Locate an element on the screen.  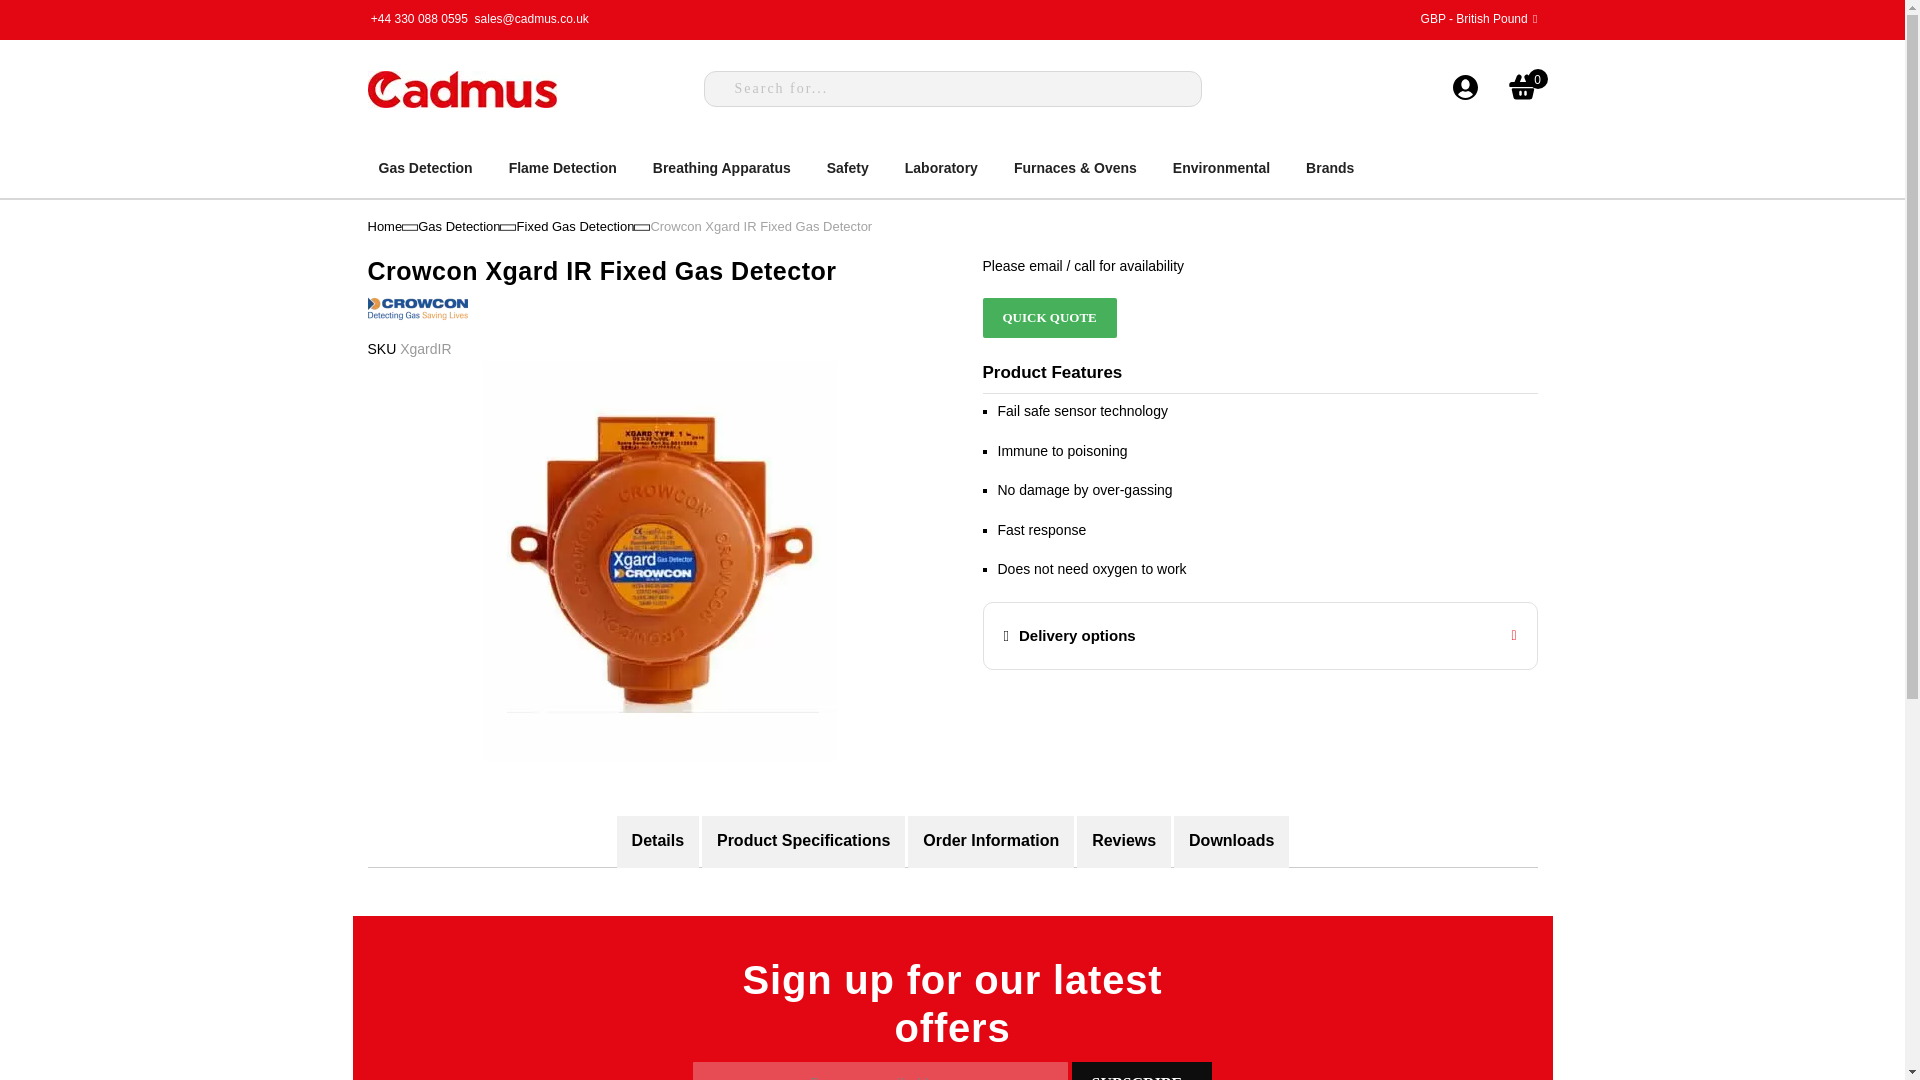
Gas Detection is located at coordinates (458, 226).